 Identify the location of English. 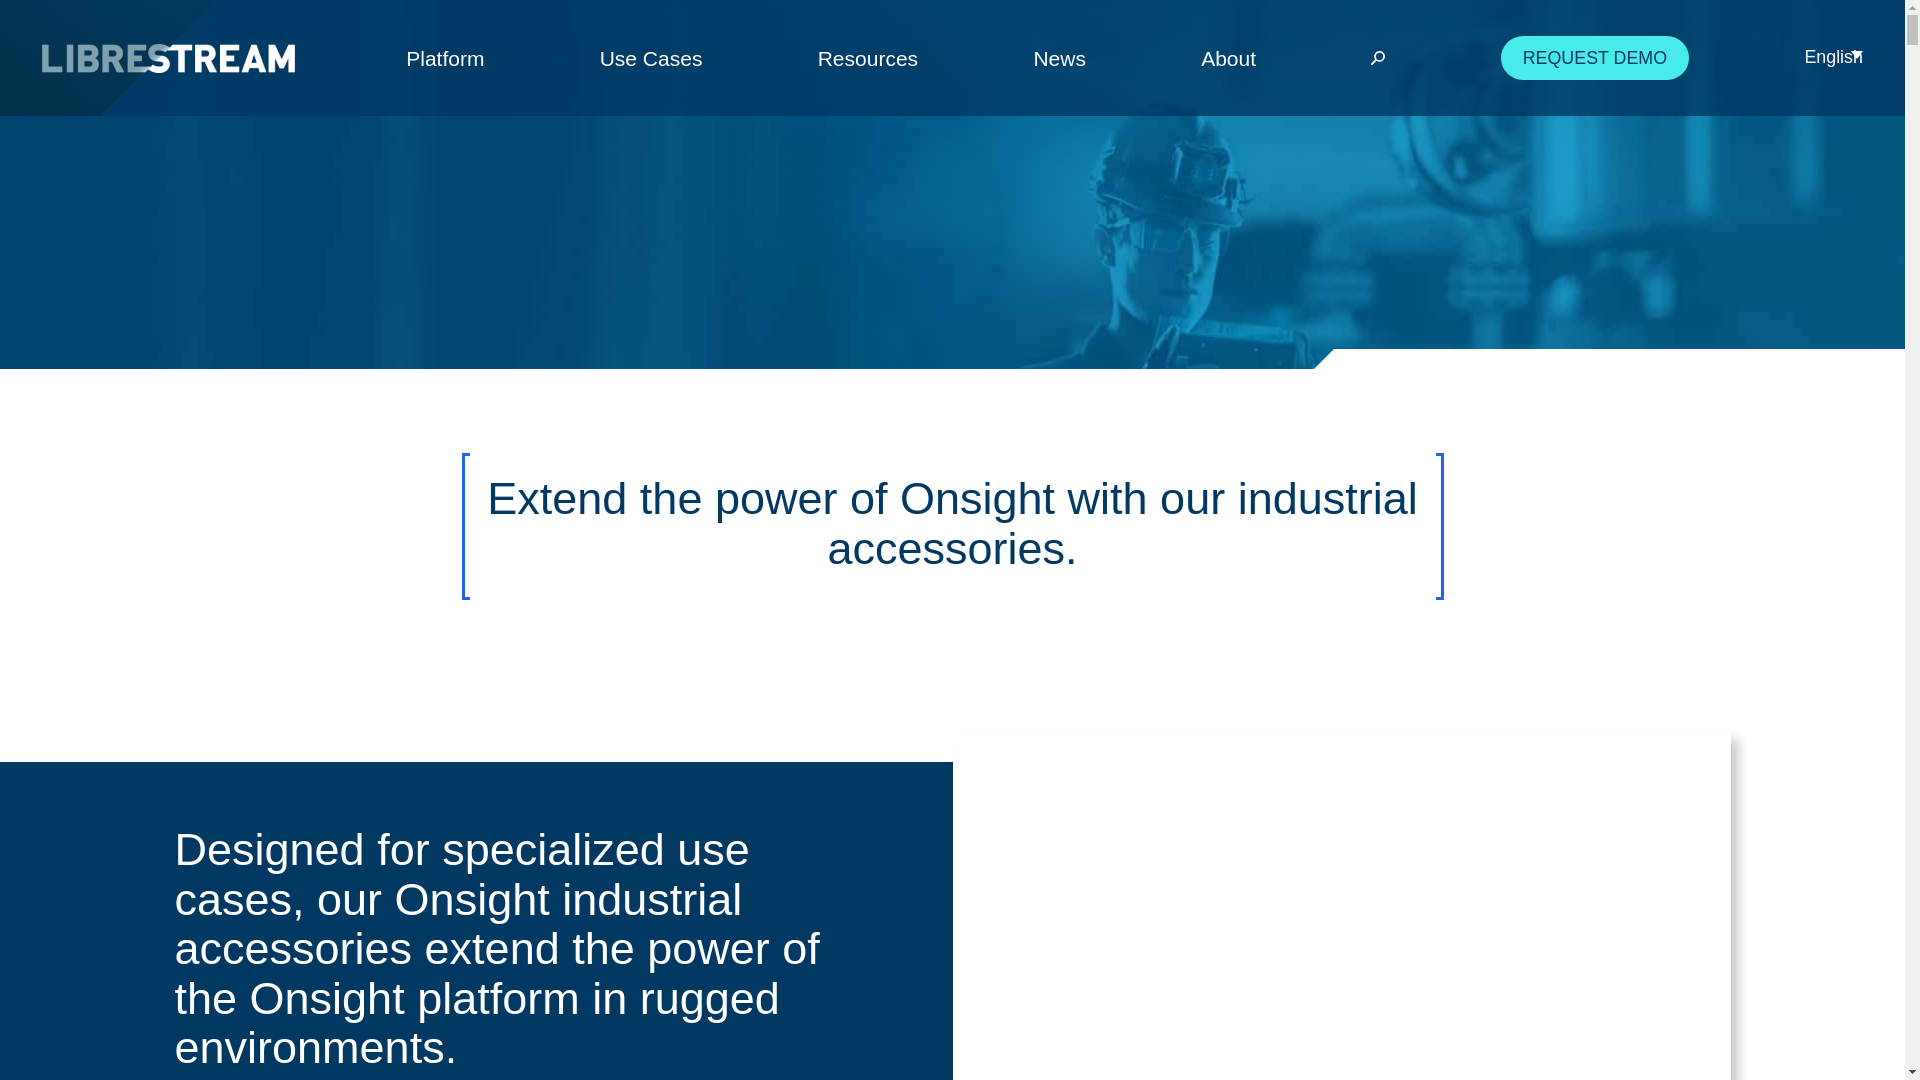
(1833, 57).